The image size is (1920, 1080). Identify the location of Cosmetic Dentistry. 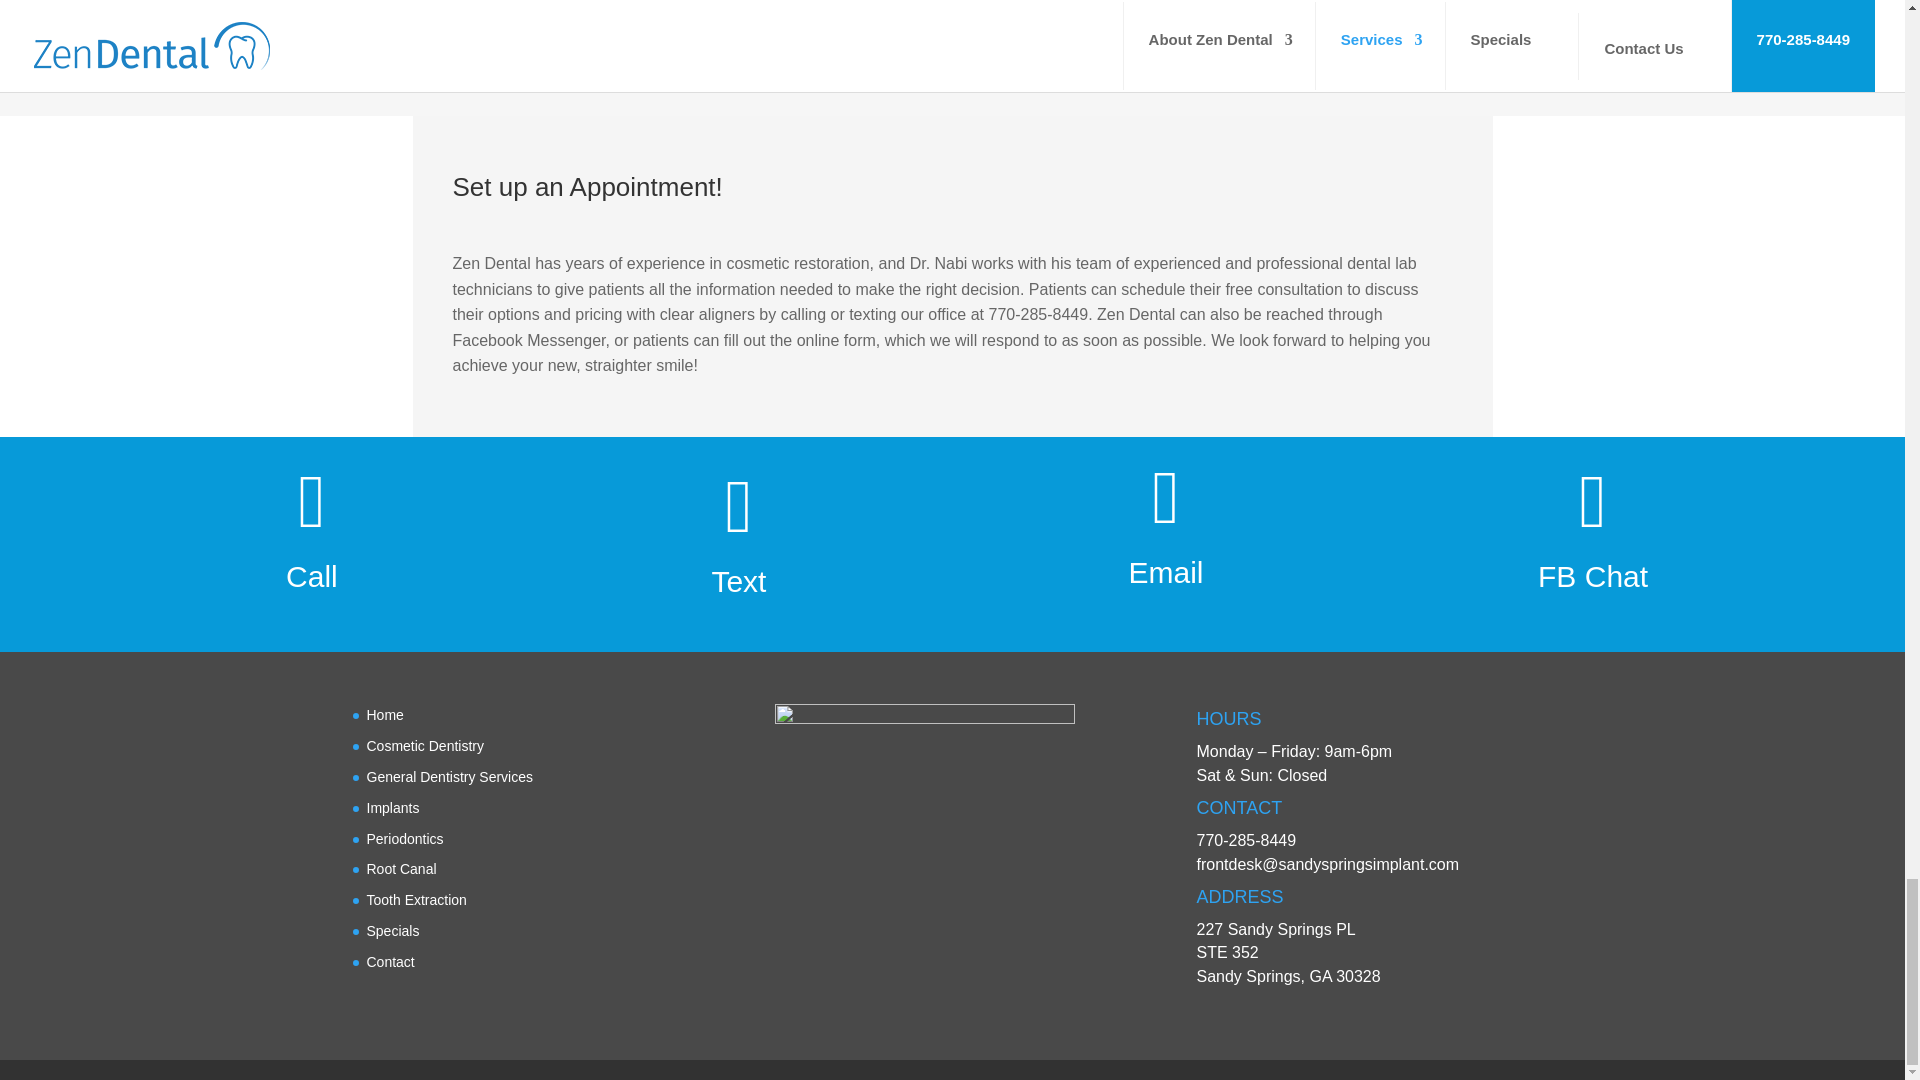
(424, 745).